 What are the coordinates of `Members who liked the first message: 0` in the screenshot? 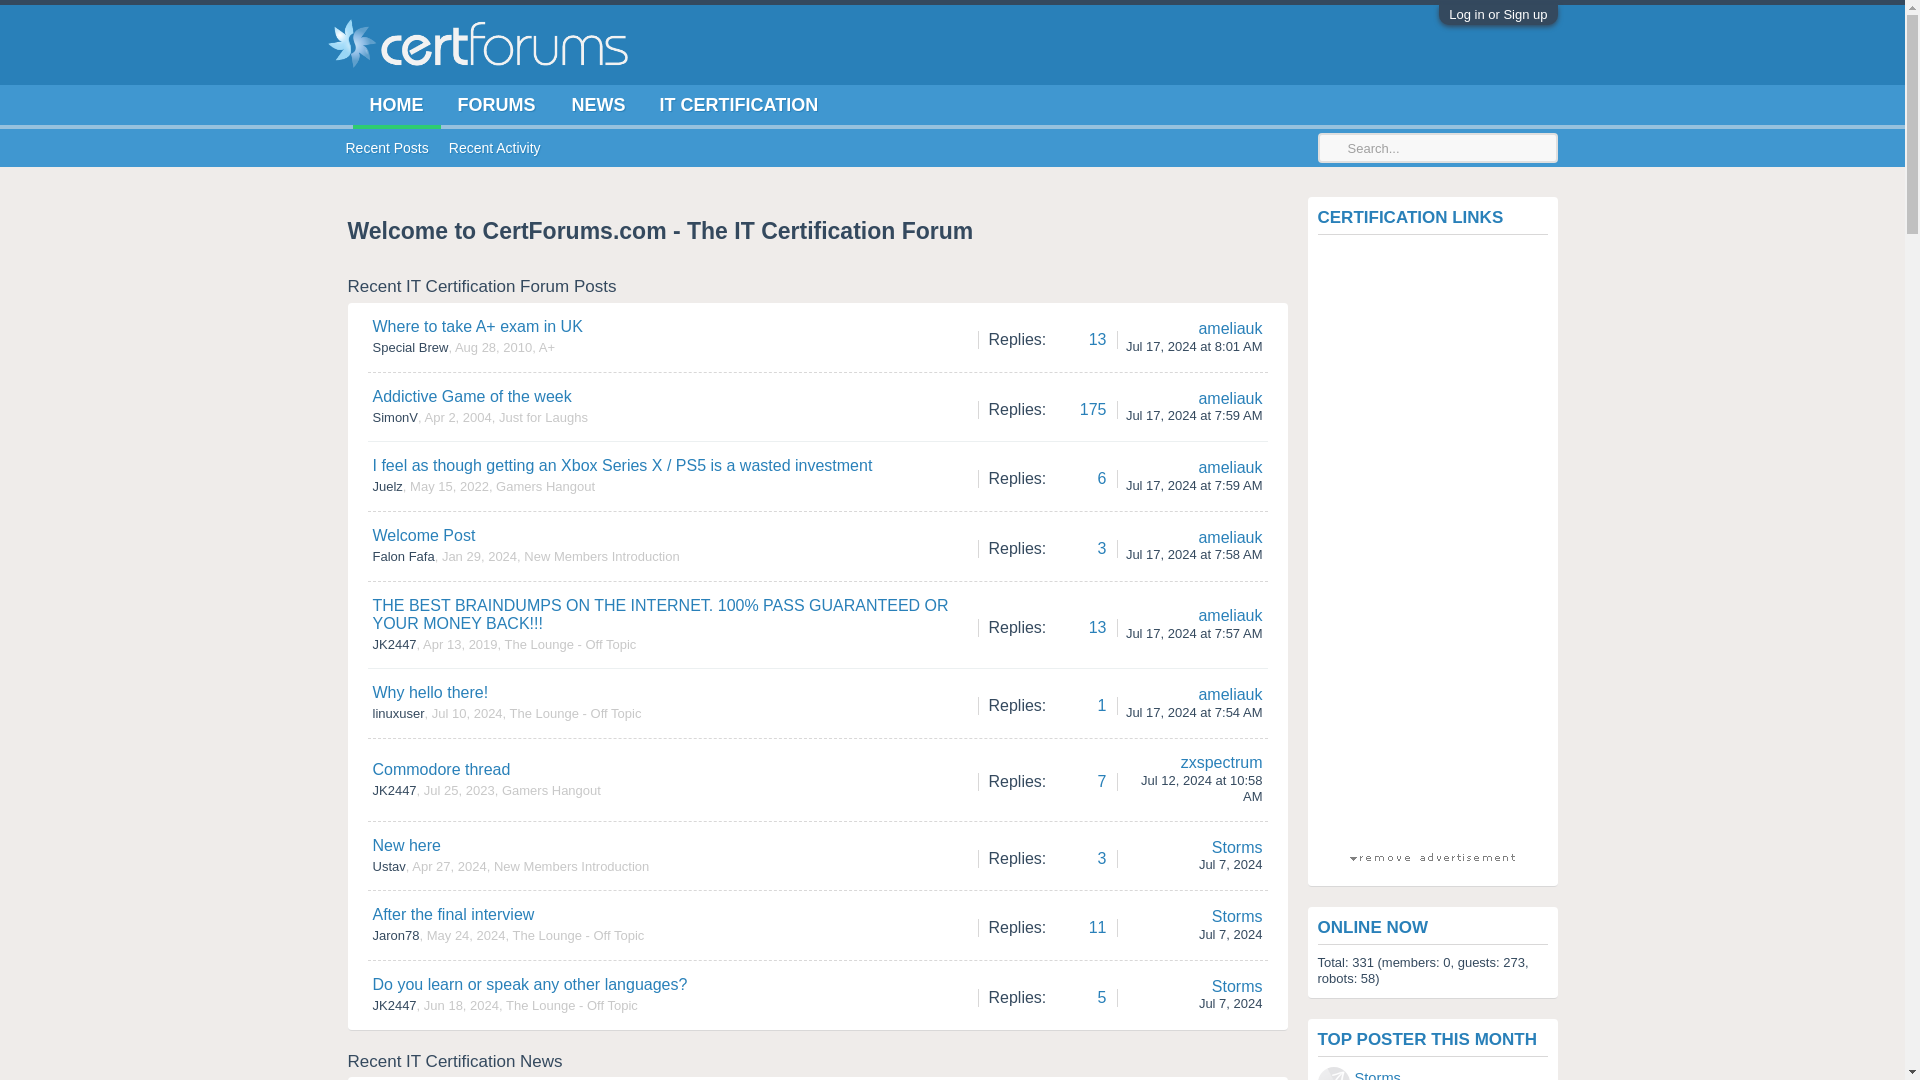 It's located at (1047, 476).